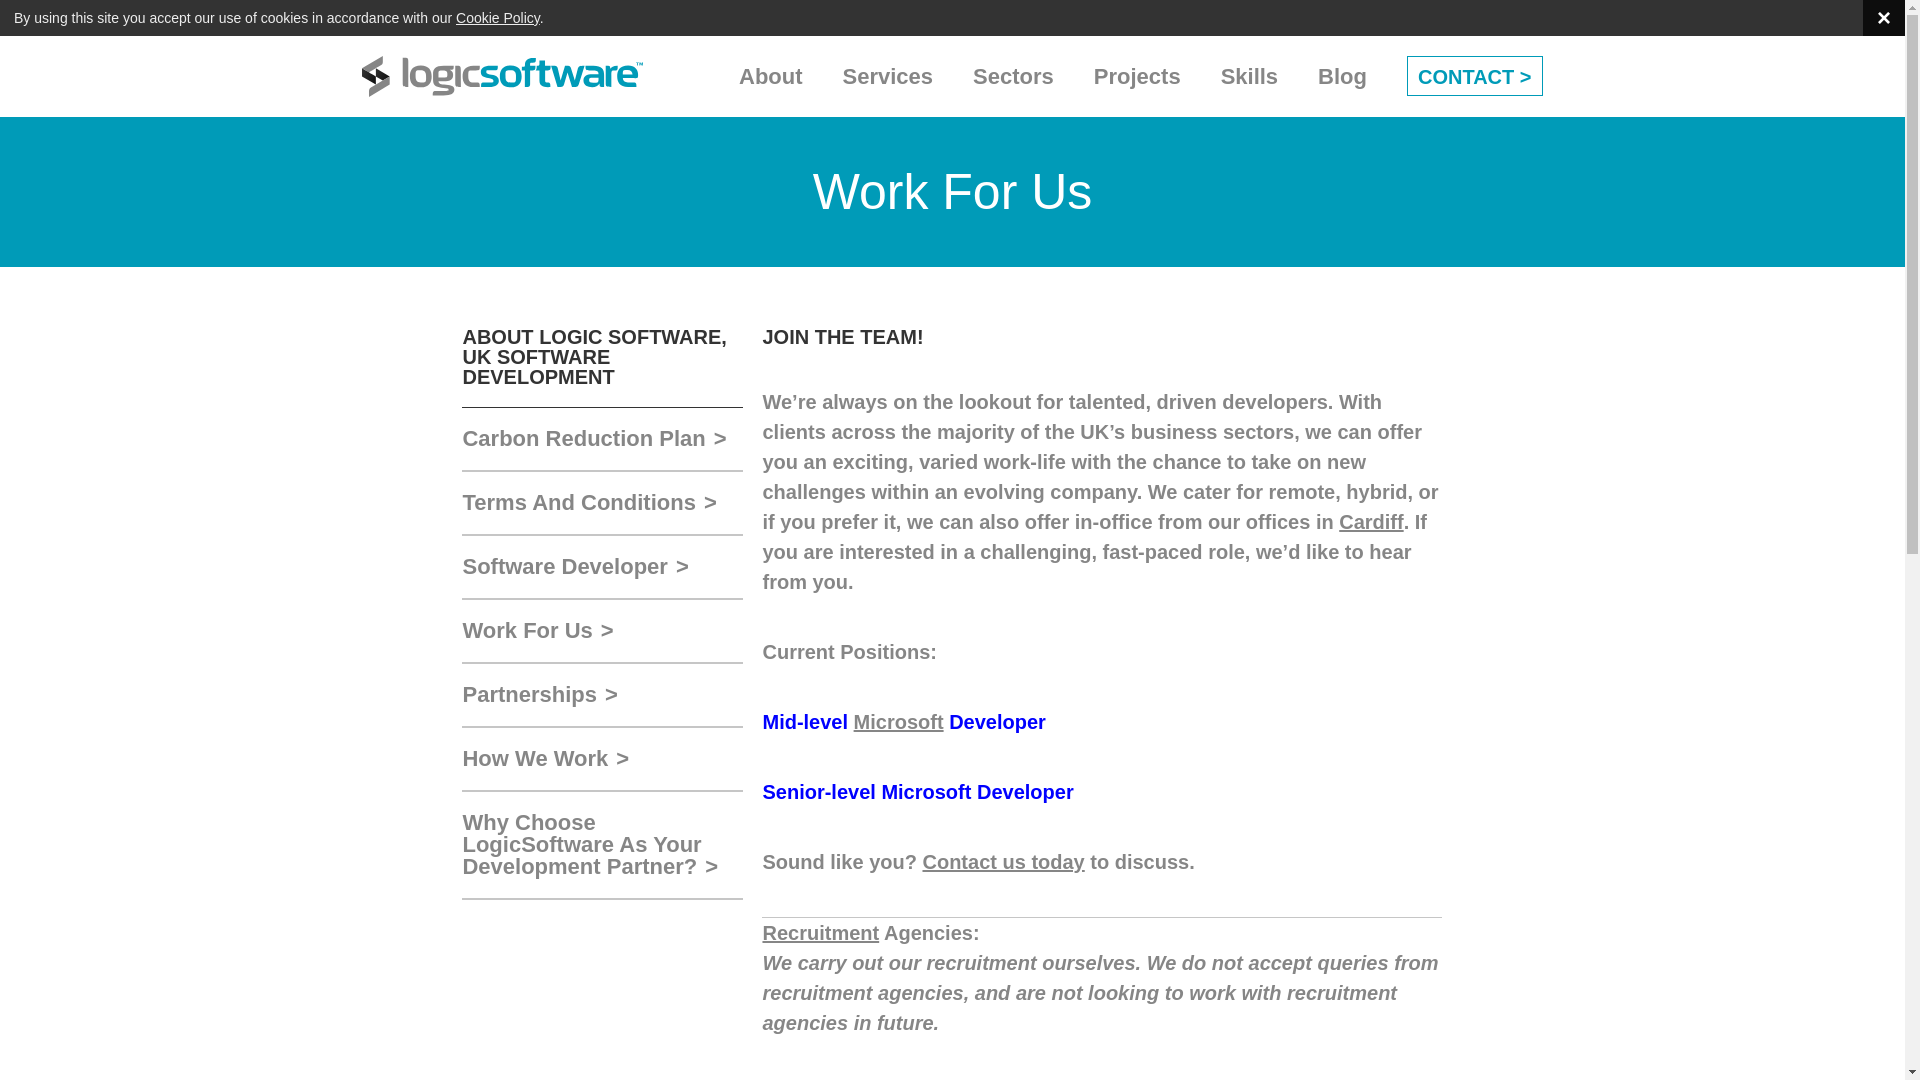 This screenshot has height=1080, width=1920. I want to click on Skills, so click(1250, 76).